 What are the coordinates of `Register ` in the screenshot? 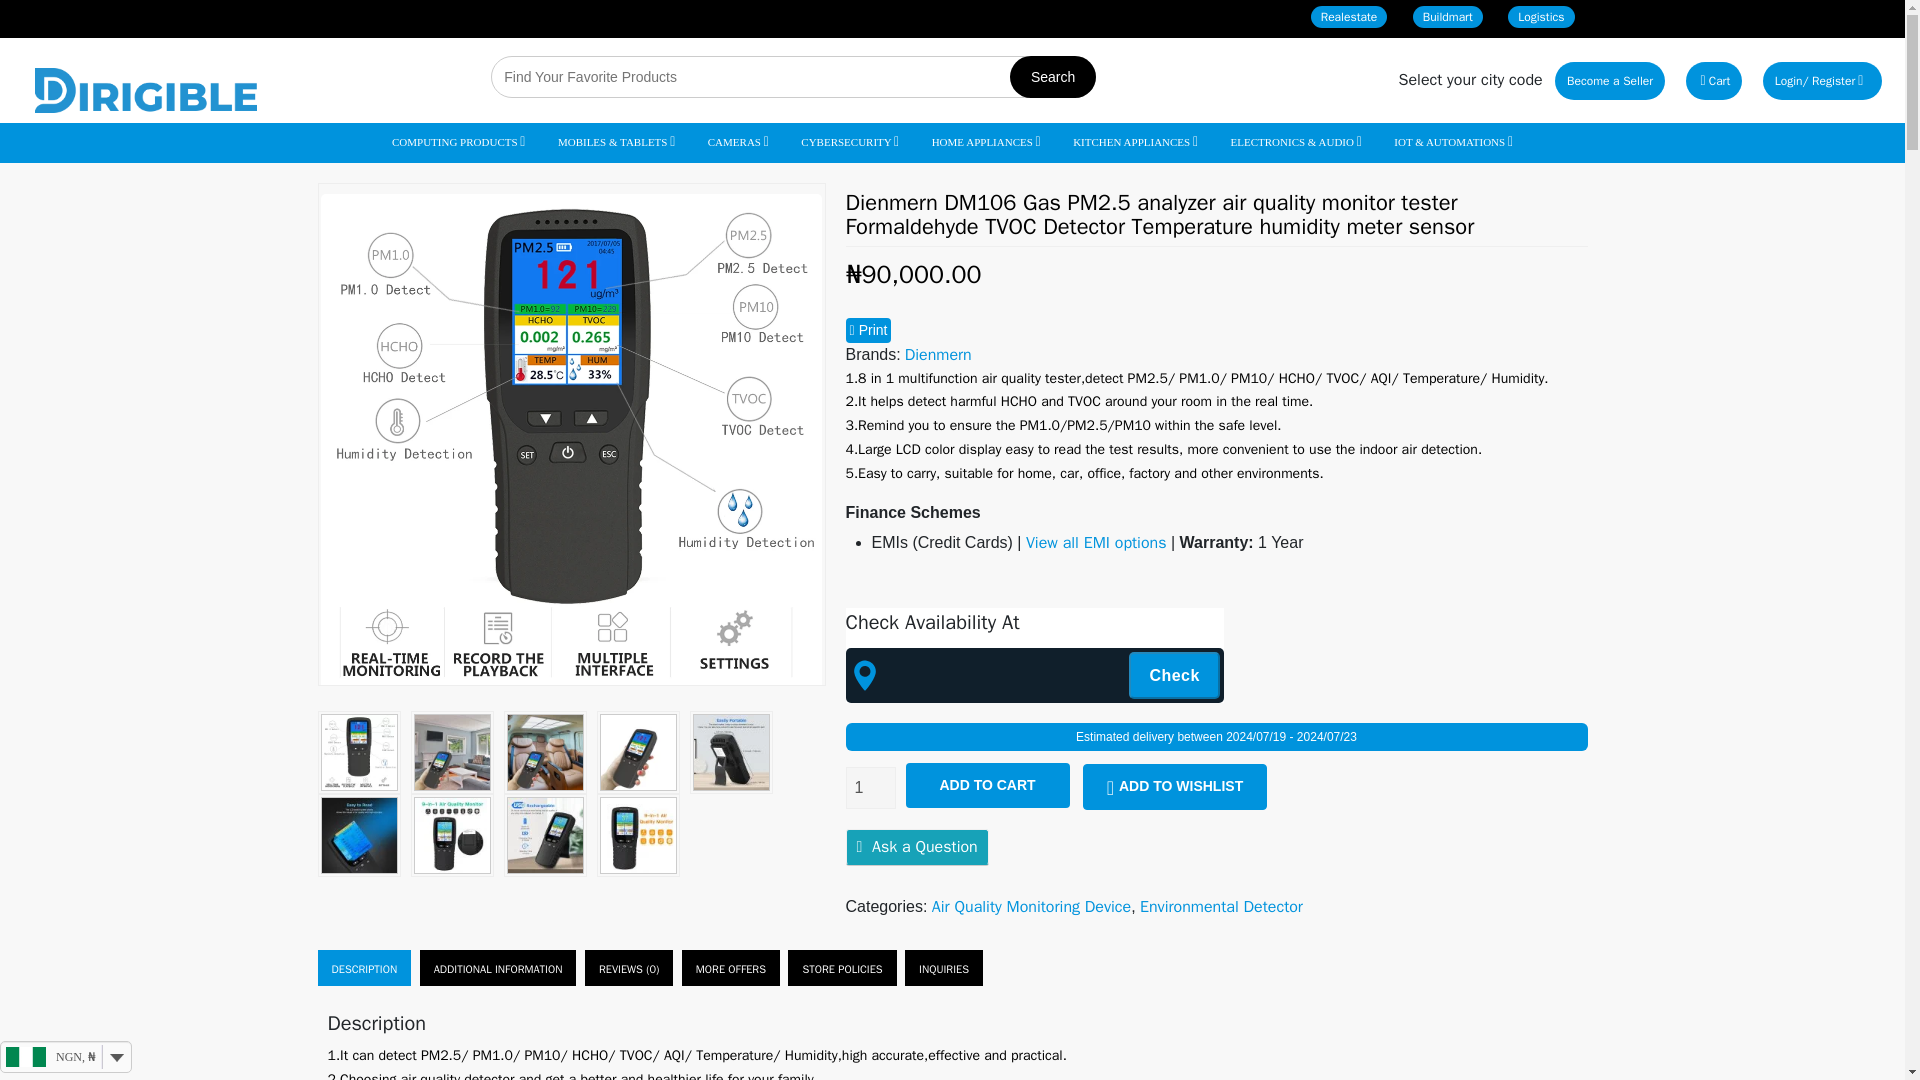 It's located at (1841, 80).